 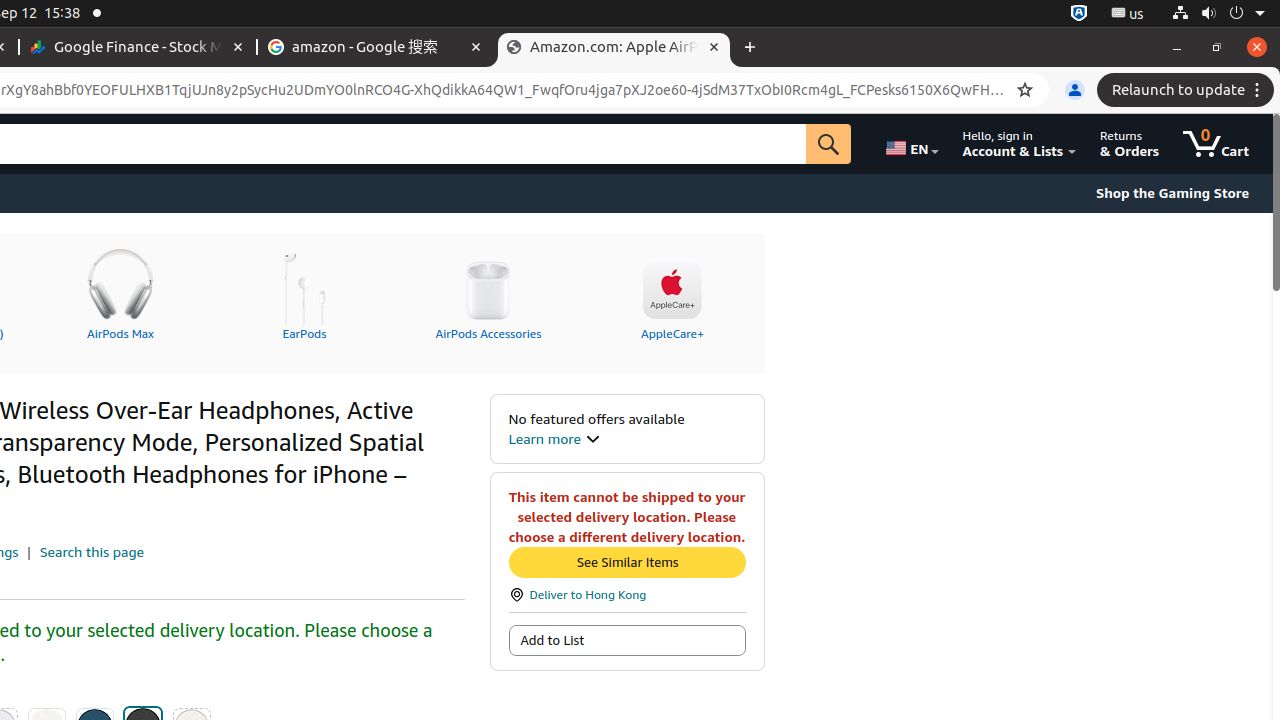 What do you see at coordinates (1128, 14) in the screenshot?
I see `:1.21/StatusNotifierItem` at bounding box center [1128, 14].